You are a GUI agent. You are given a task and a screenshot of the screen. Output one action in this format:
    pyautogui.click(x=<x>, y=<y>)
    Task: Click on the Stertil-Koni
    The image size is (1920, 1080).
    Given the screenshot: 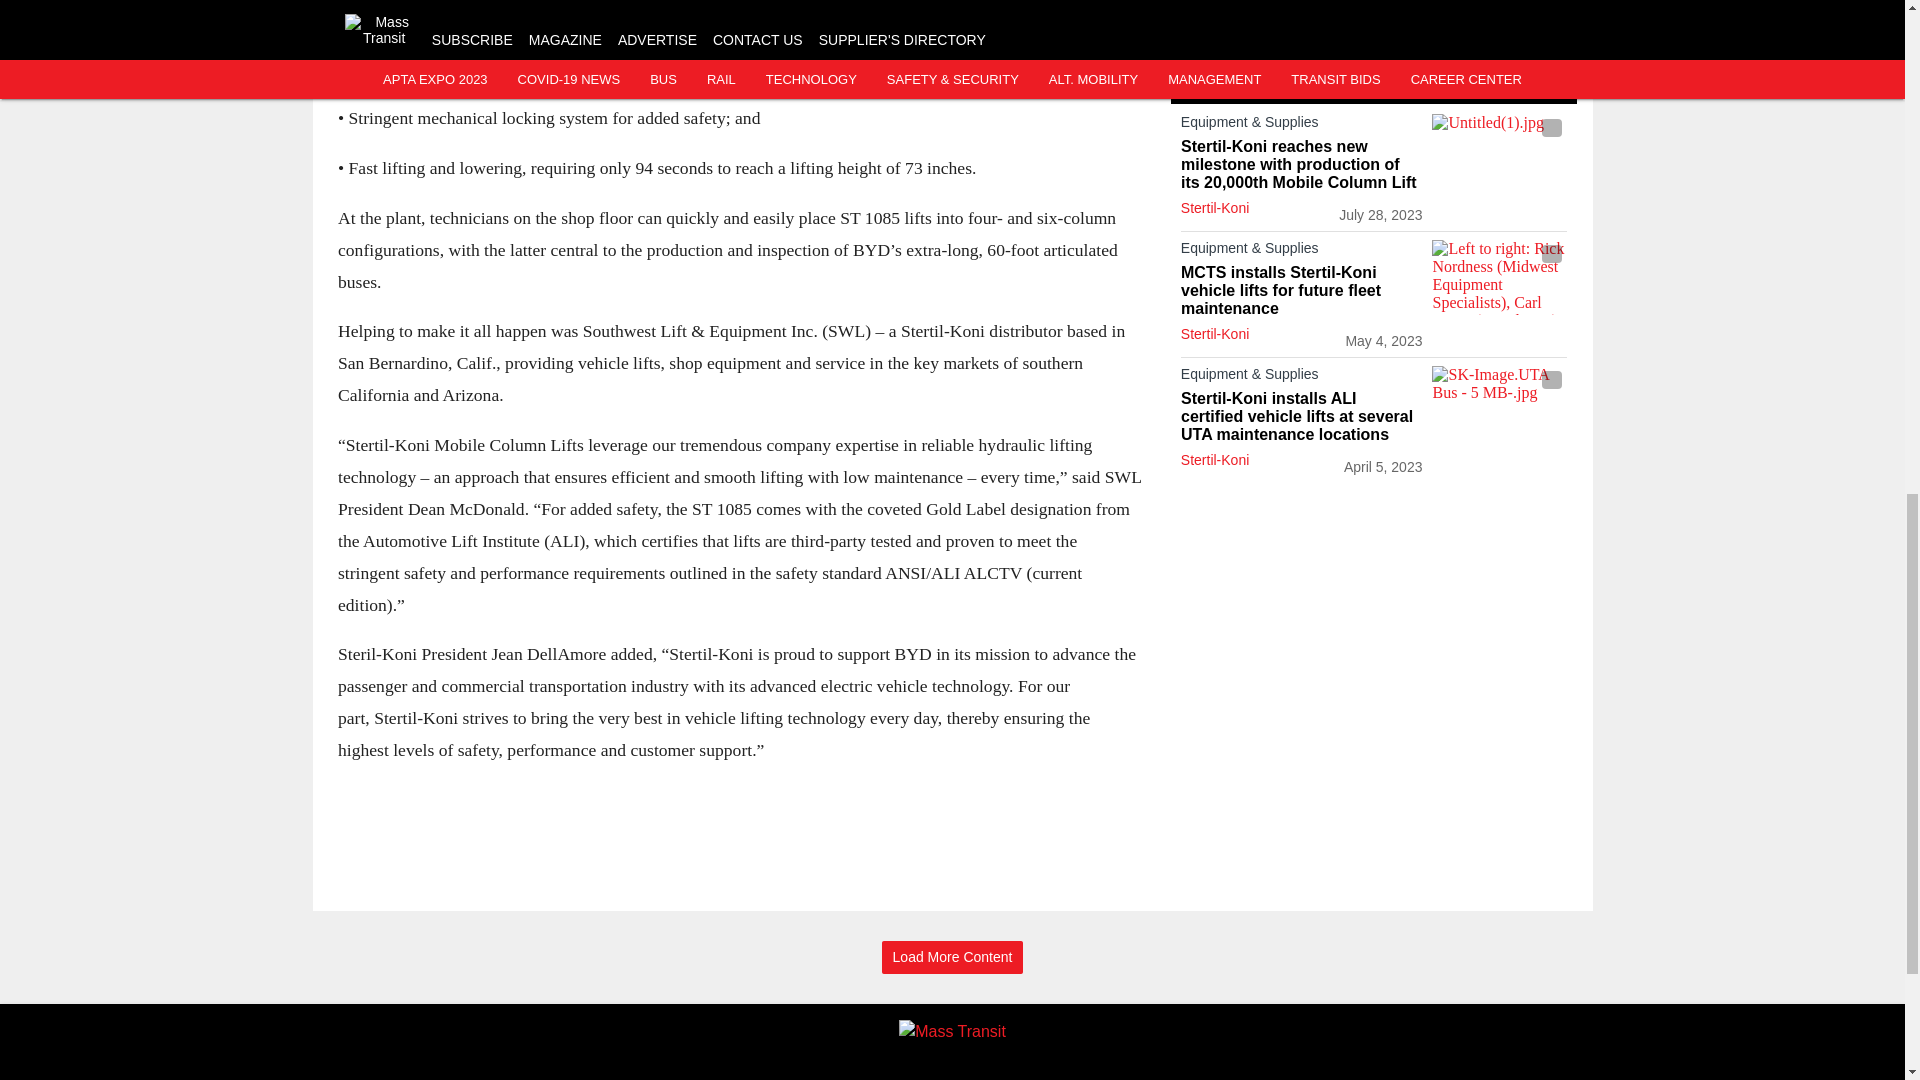 What is the action you would take?
    pyautogui.click(x=1214, y=460)
    